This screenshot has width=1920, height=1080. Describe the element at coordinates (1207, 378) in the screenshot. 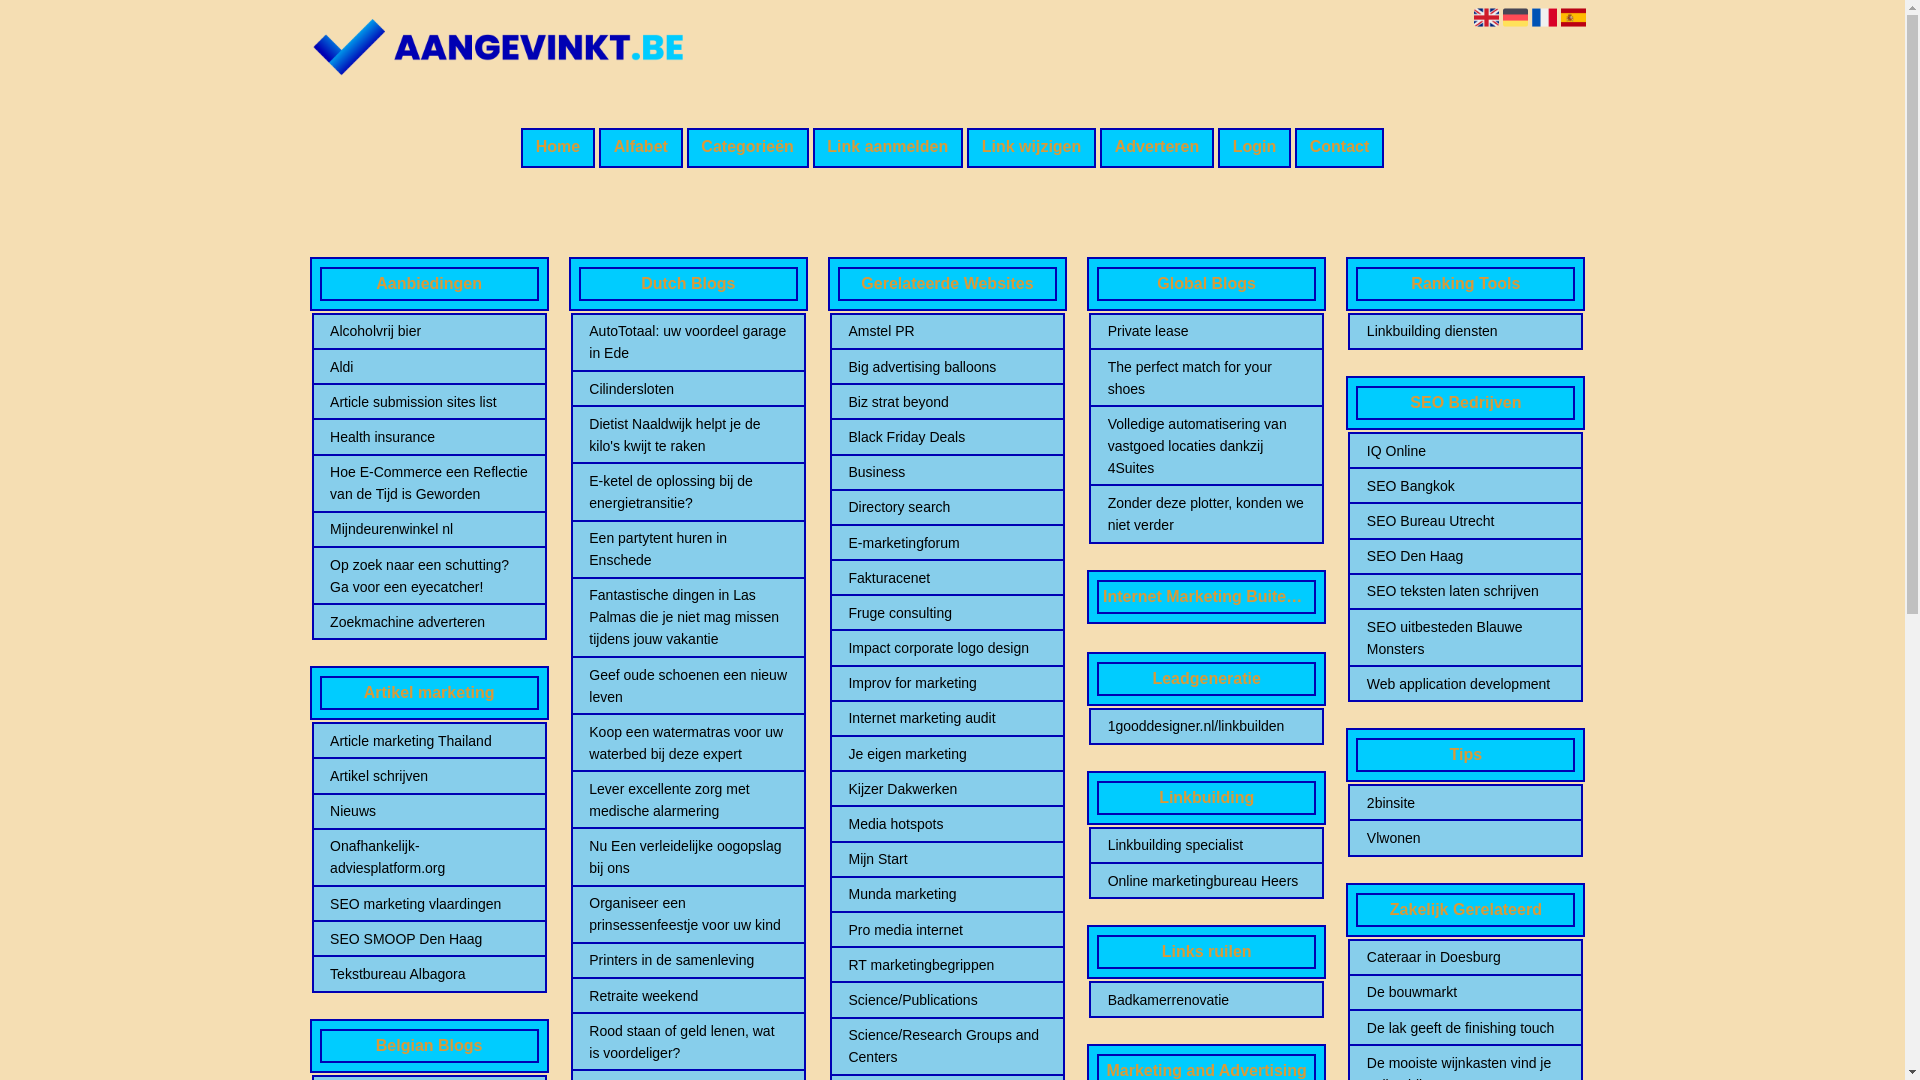

I see `The perfect match for your shoes` at that location.